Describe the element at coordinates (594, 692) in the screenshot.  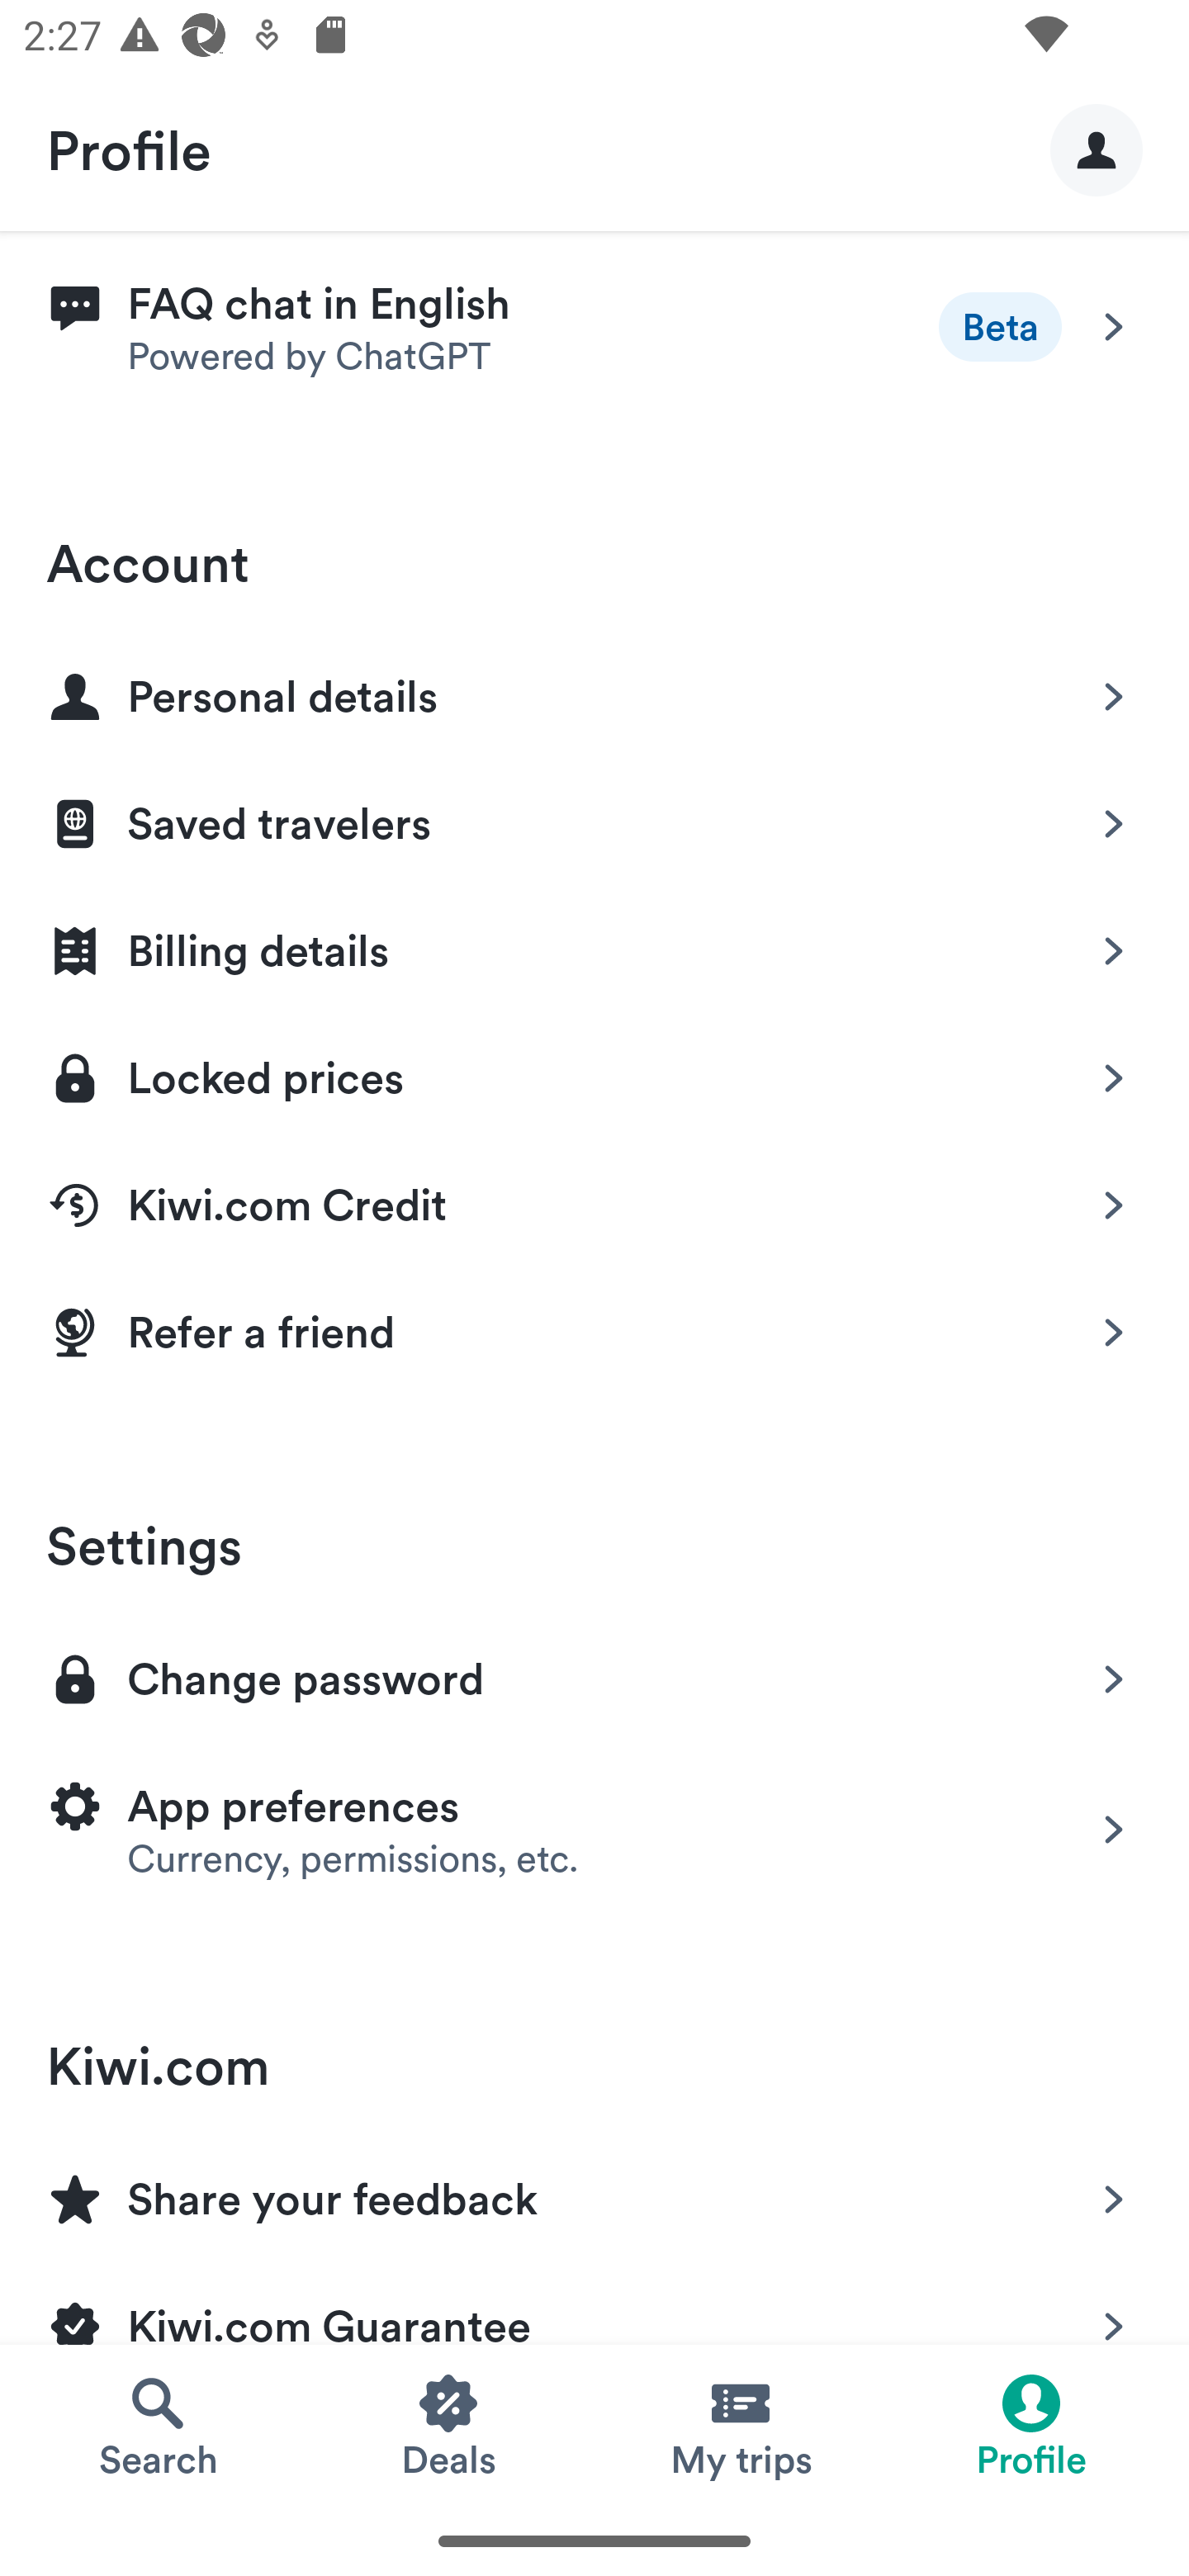
I see `Personal details` at that location.